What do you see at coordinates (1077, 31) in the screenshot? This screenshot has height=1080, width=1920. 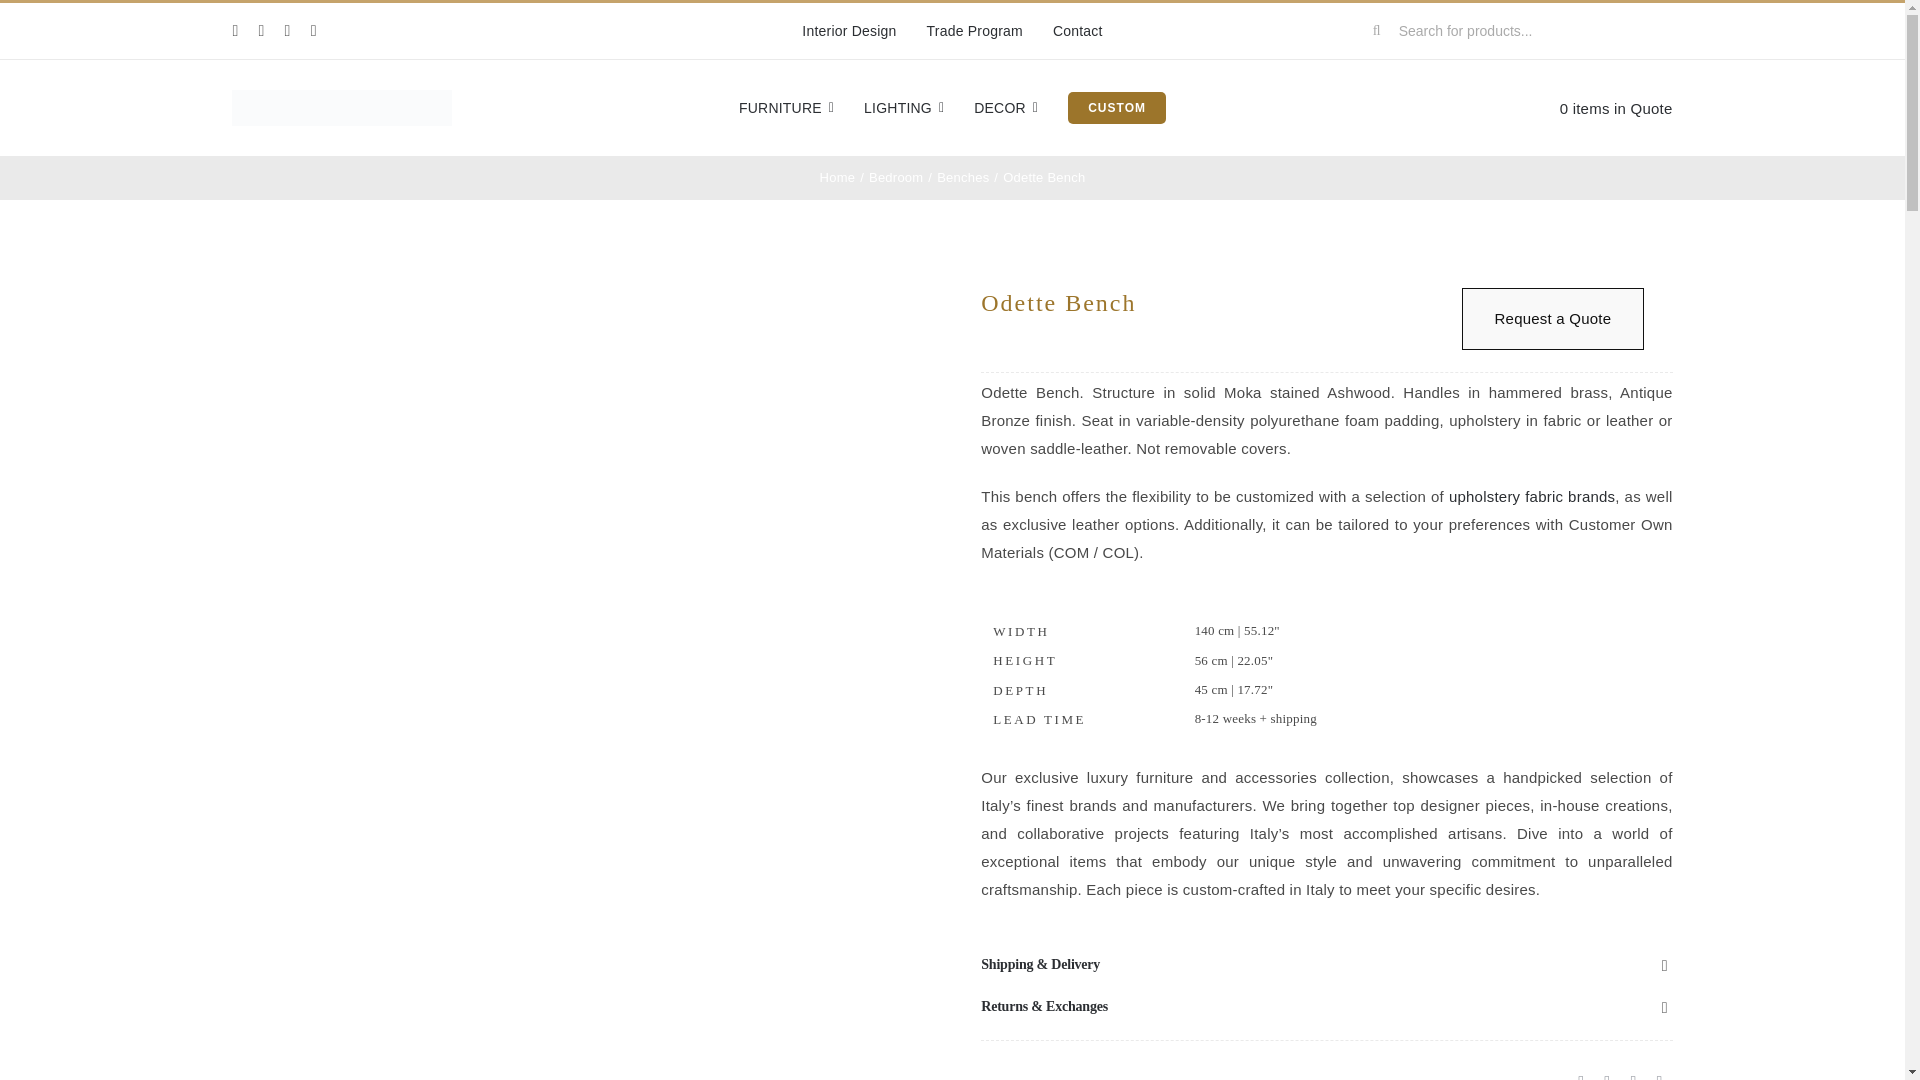 I see `Contact` at bounding box center [1077, 31].